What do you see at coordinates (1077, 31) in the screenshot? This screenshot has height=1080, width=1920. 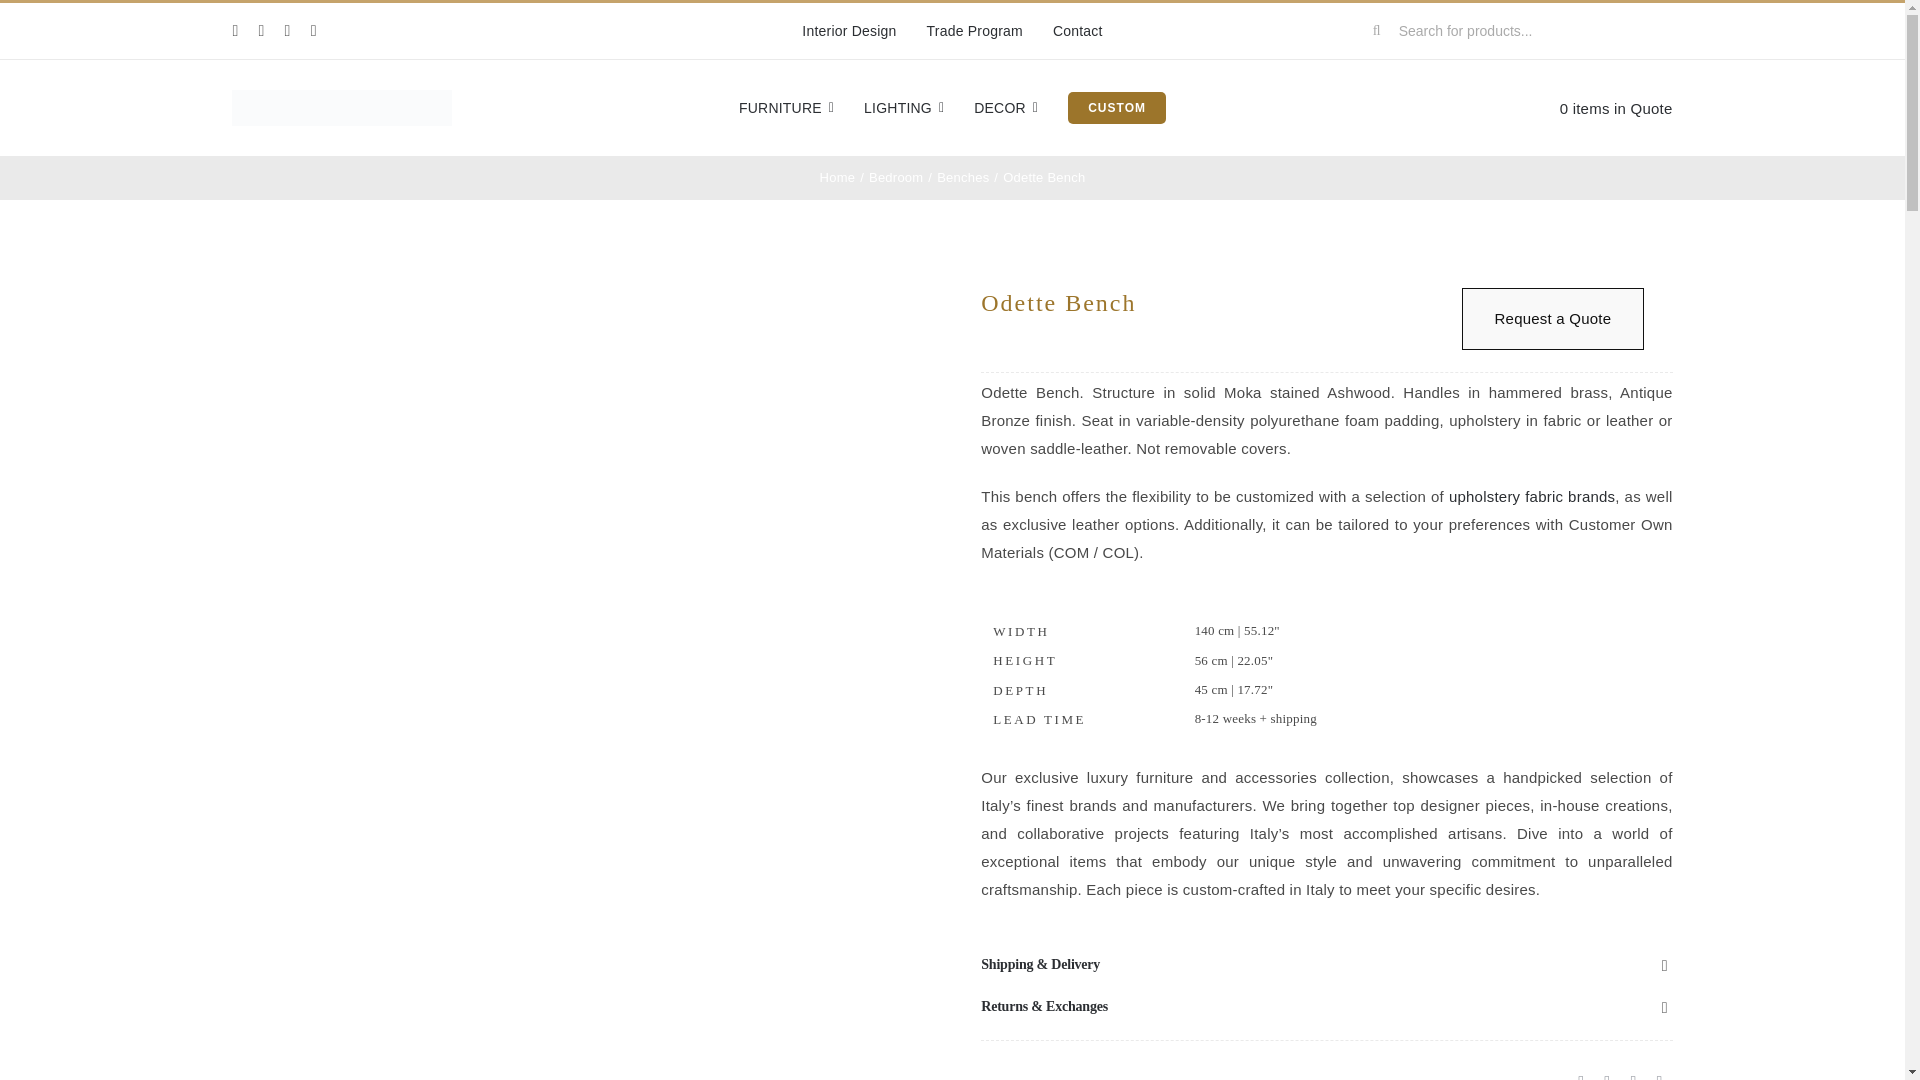 I see `Contact` at bounding box center [1077, 31].